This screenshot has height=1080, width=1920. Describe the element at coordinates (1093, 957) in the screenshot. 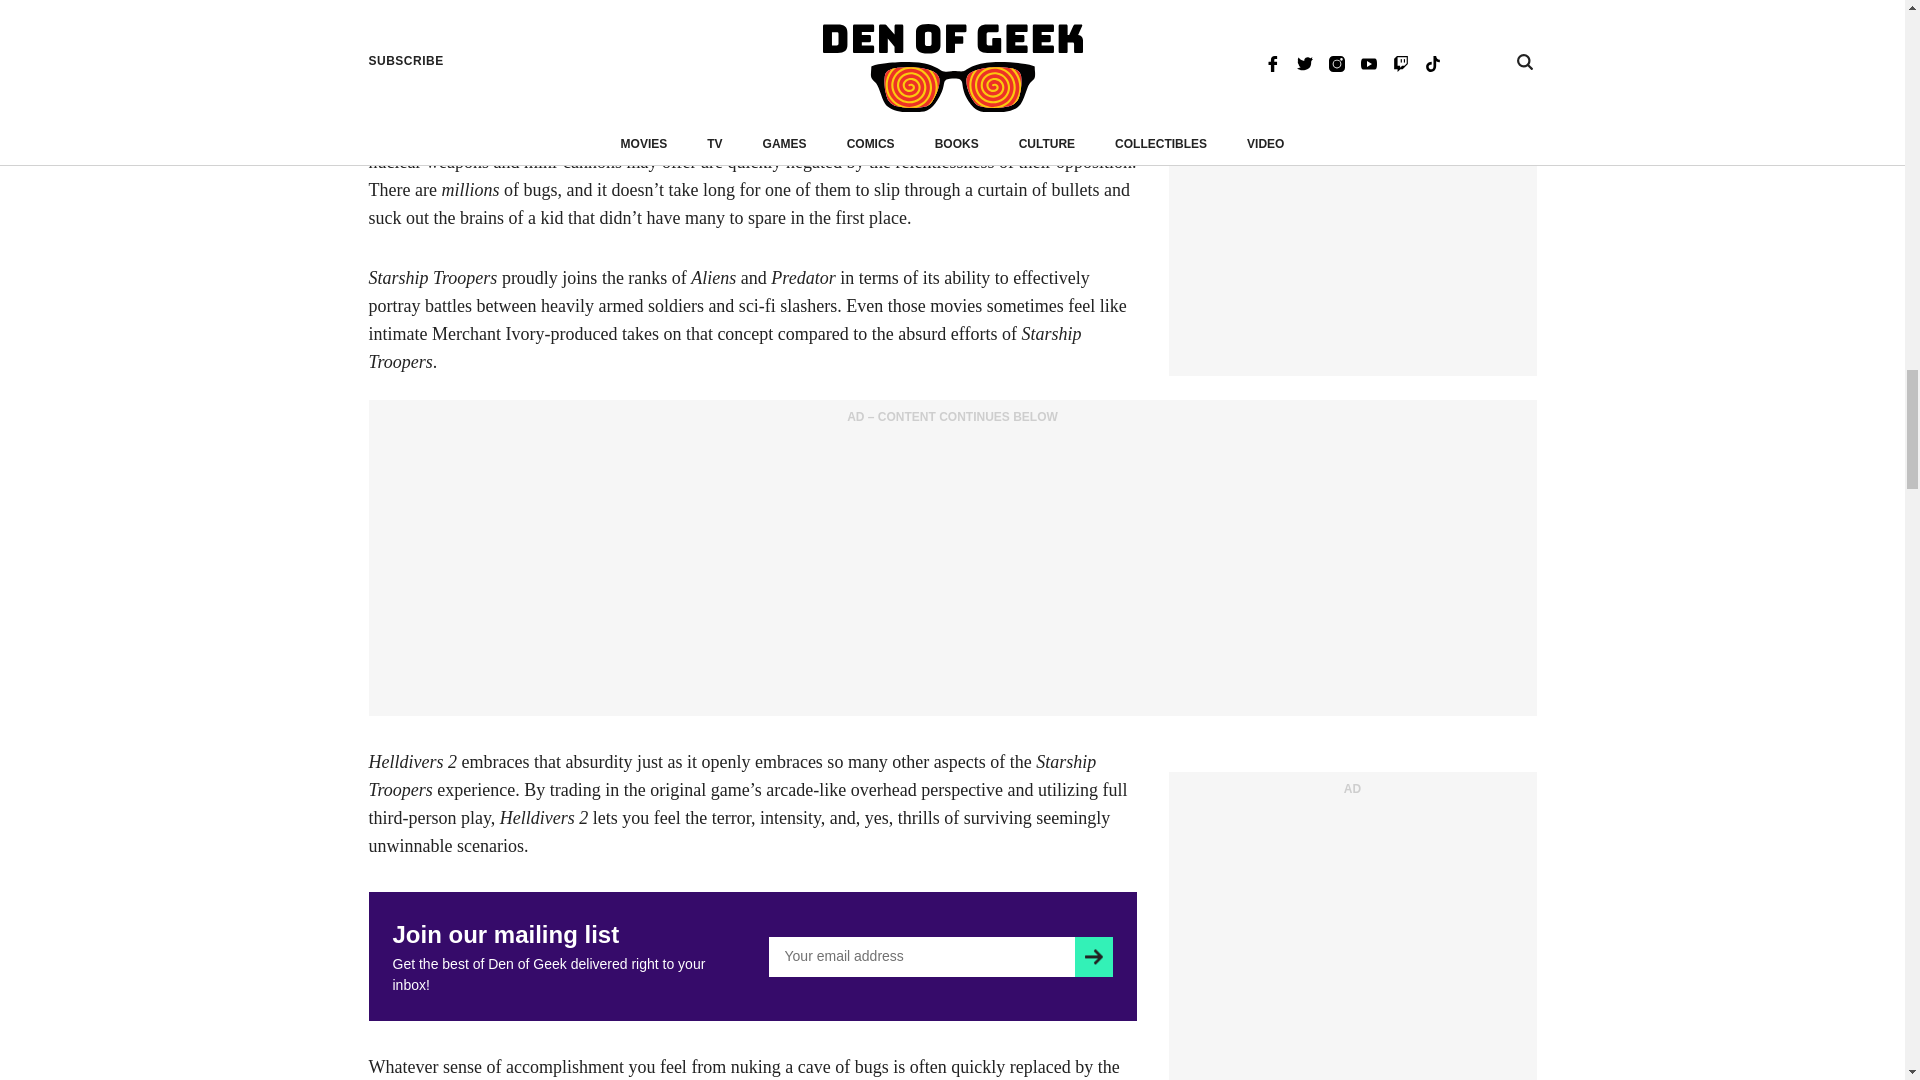

I see `Subscribe` at that location.